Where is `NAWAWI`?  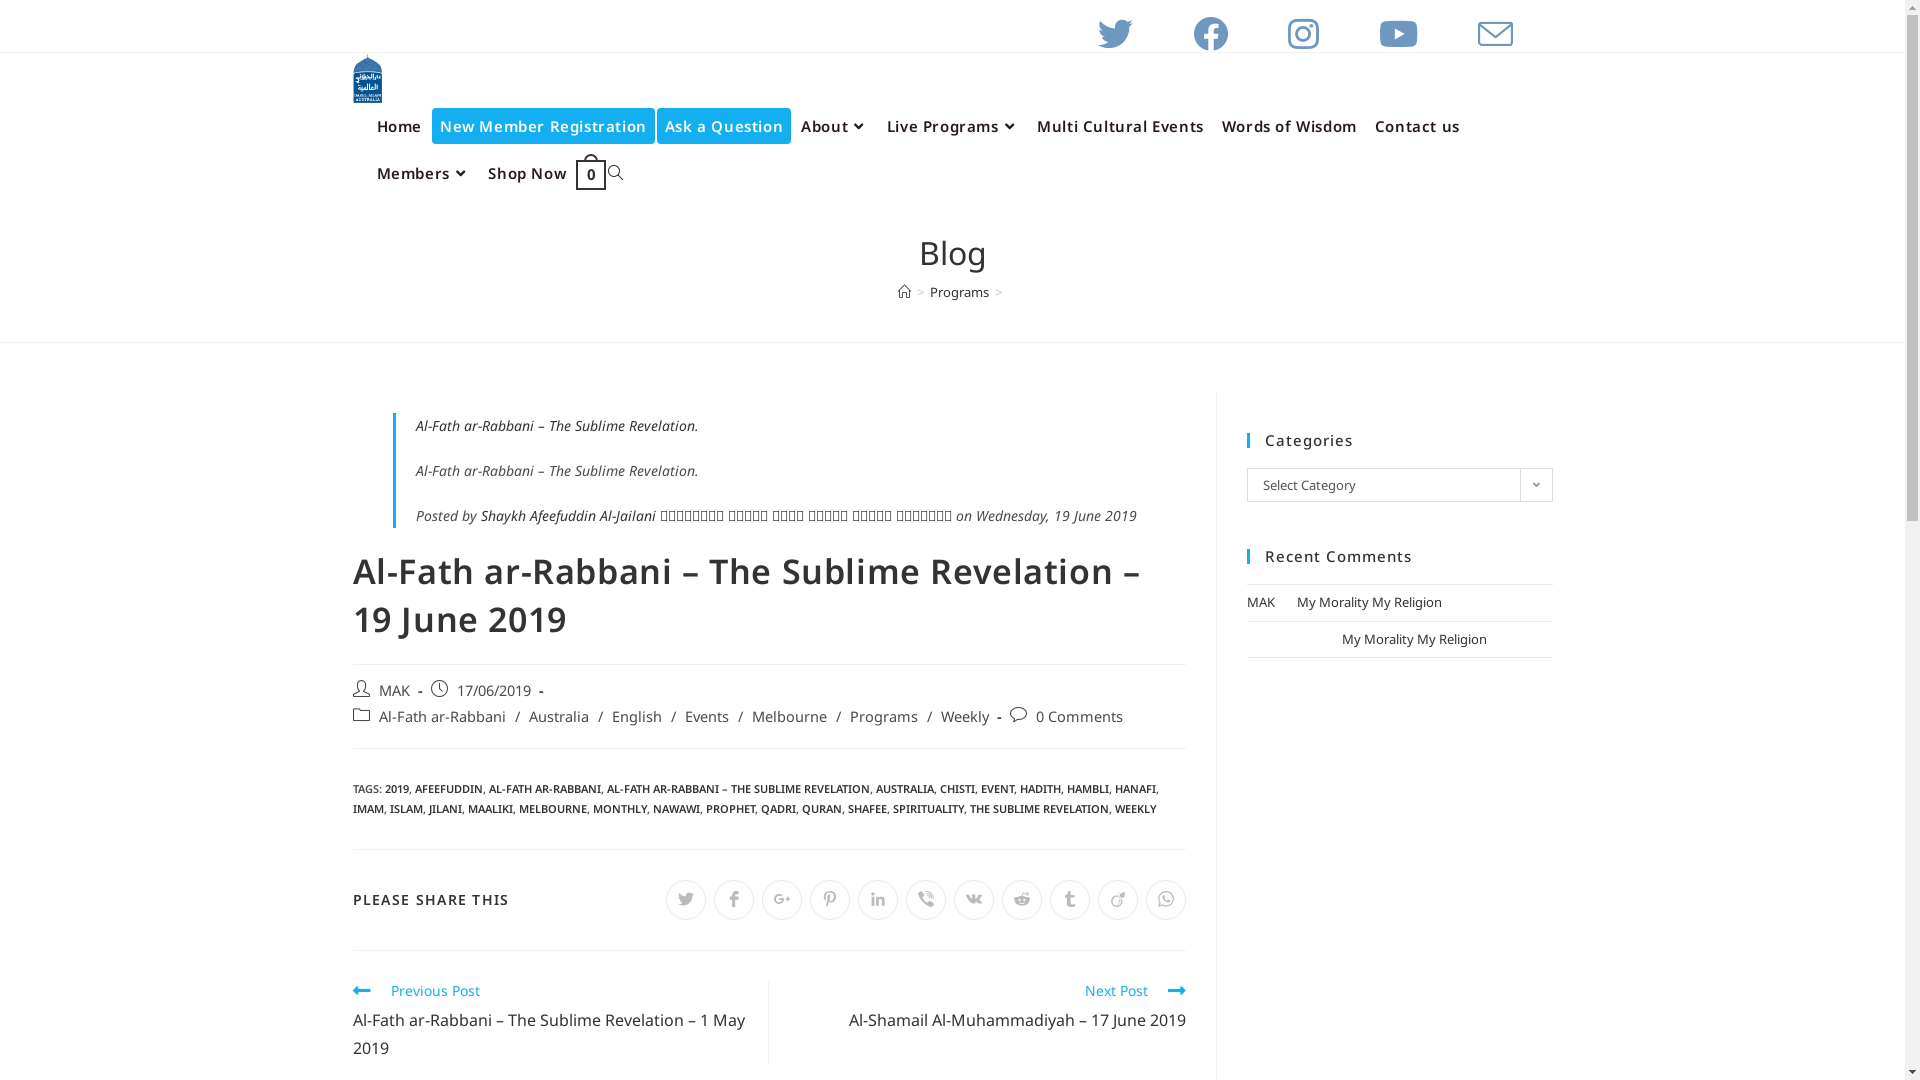 NAWAWI is located at coordinates (676, 808).